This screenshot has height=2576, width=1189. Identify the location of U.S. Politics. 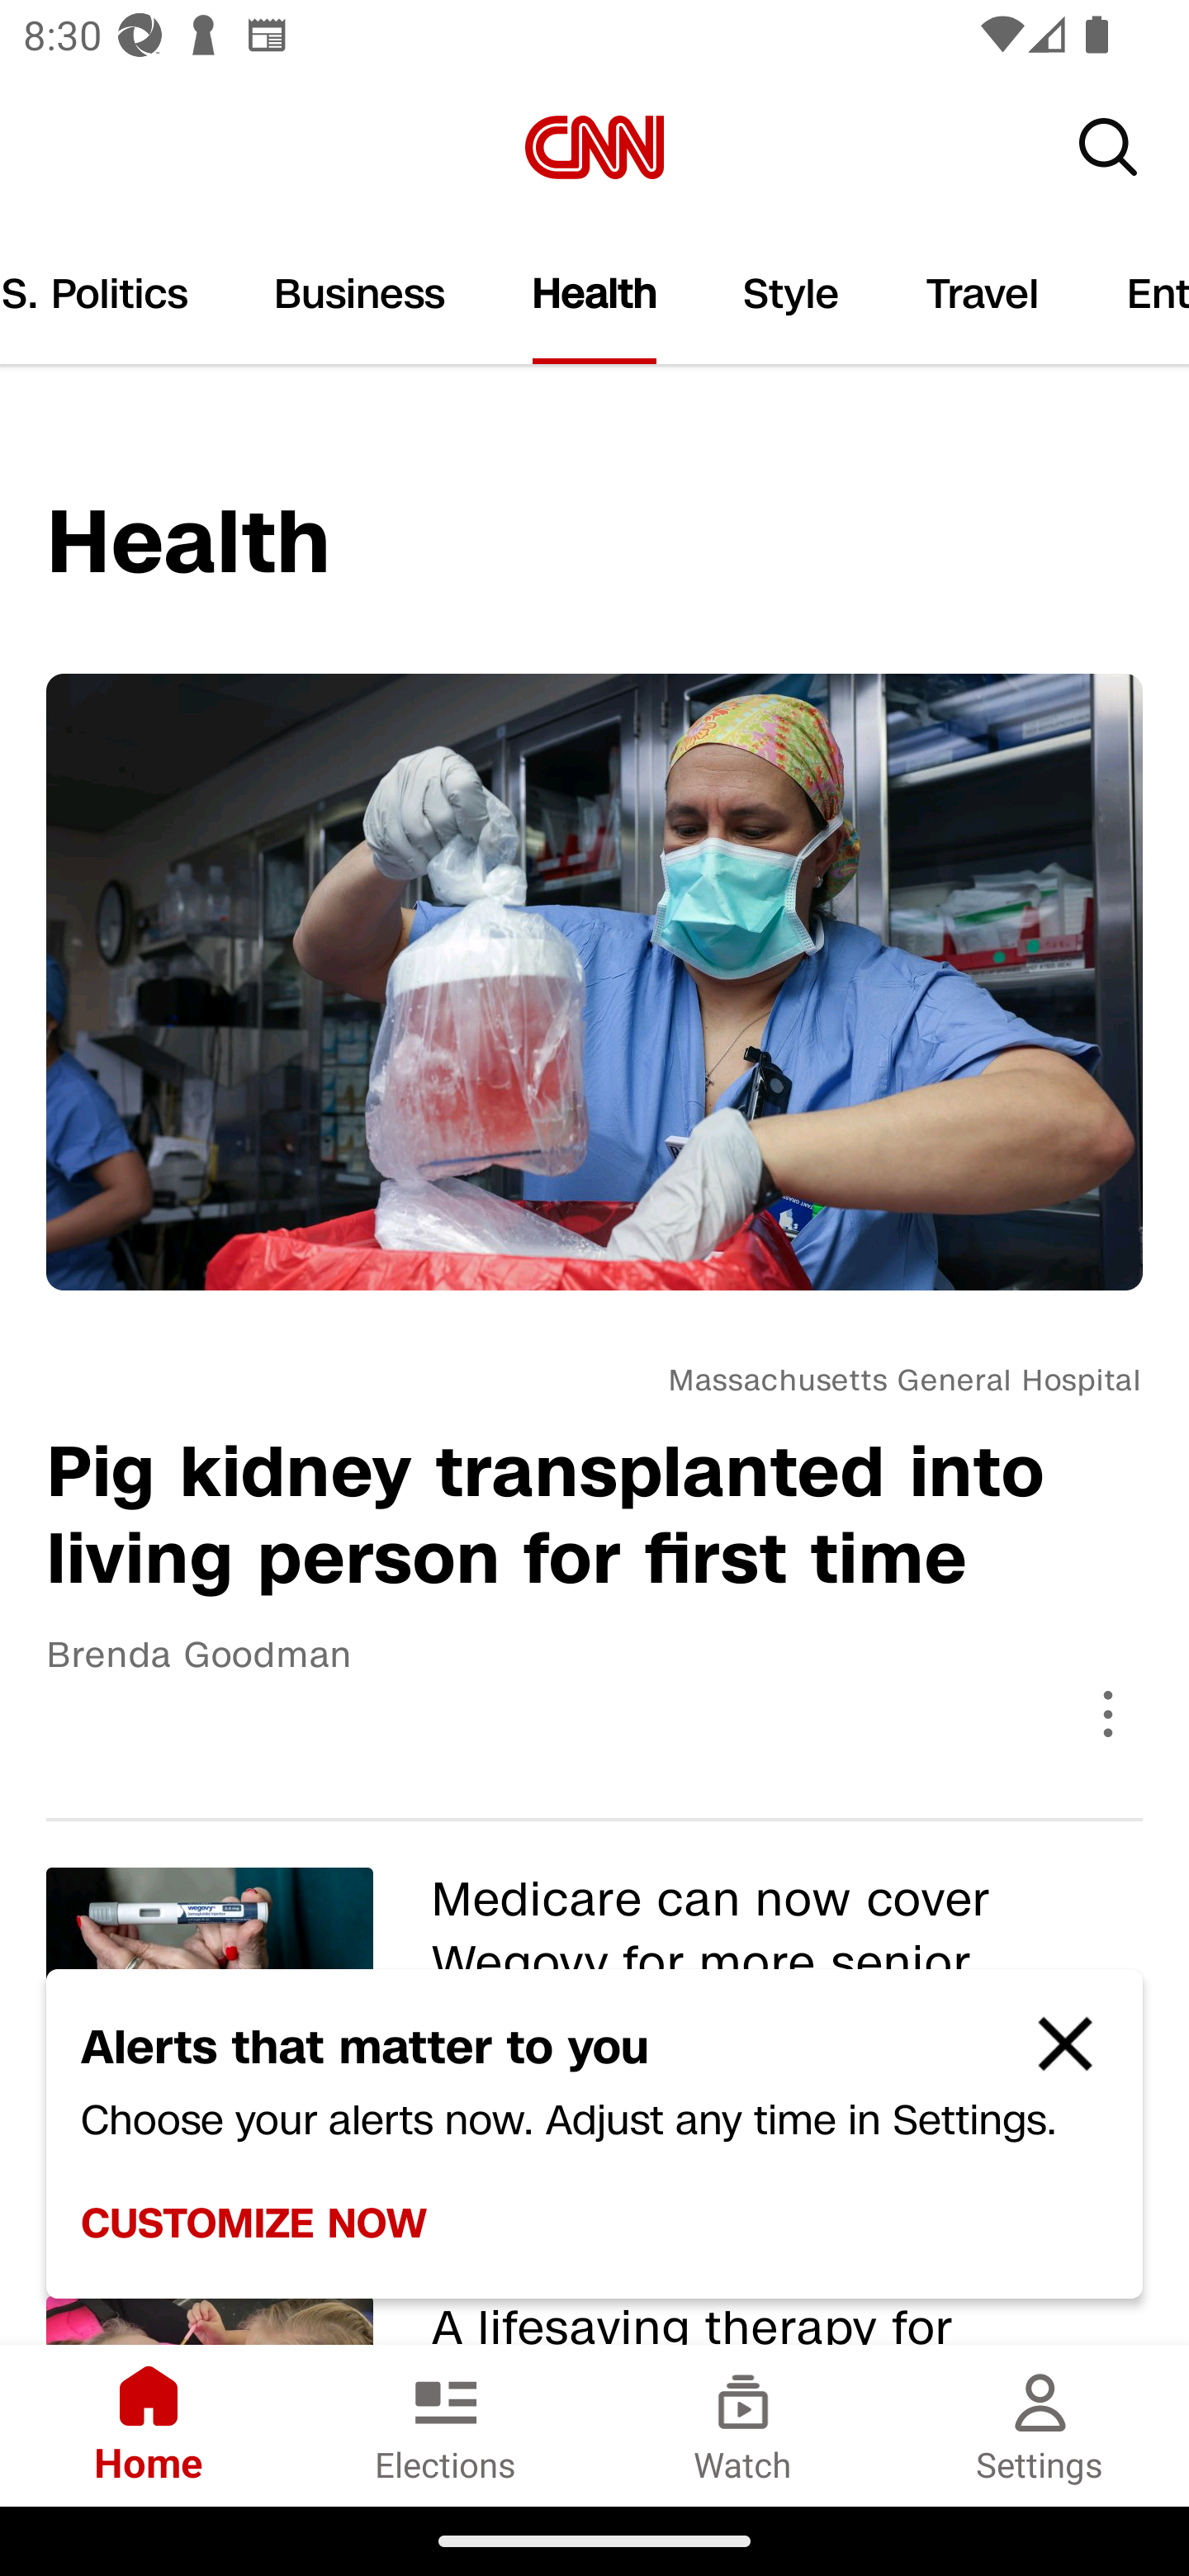
(116, 294).